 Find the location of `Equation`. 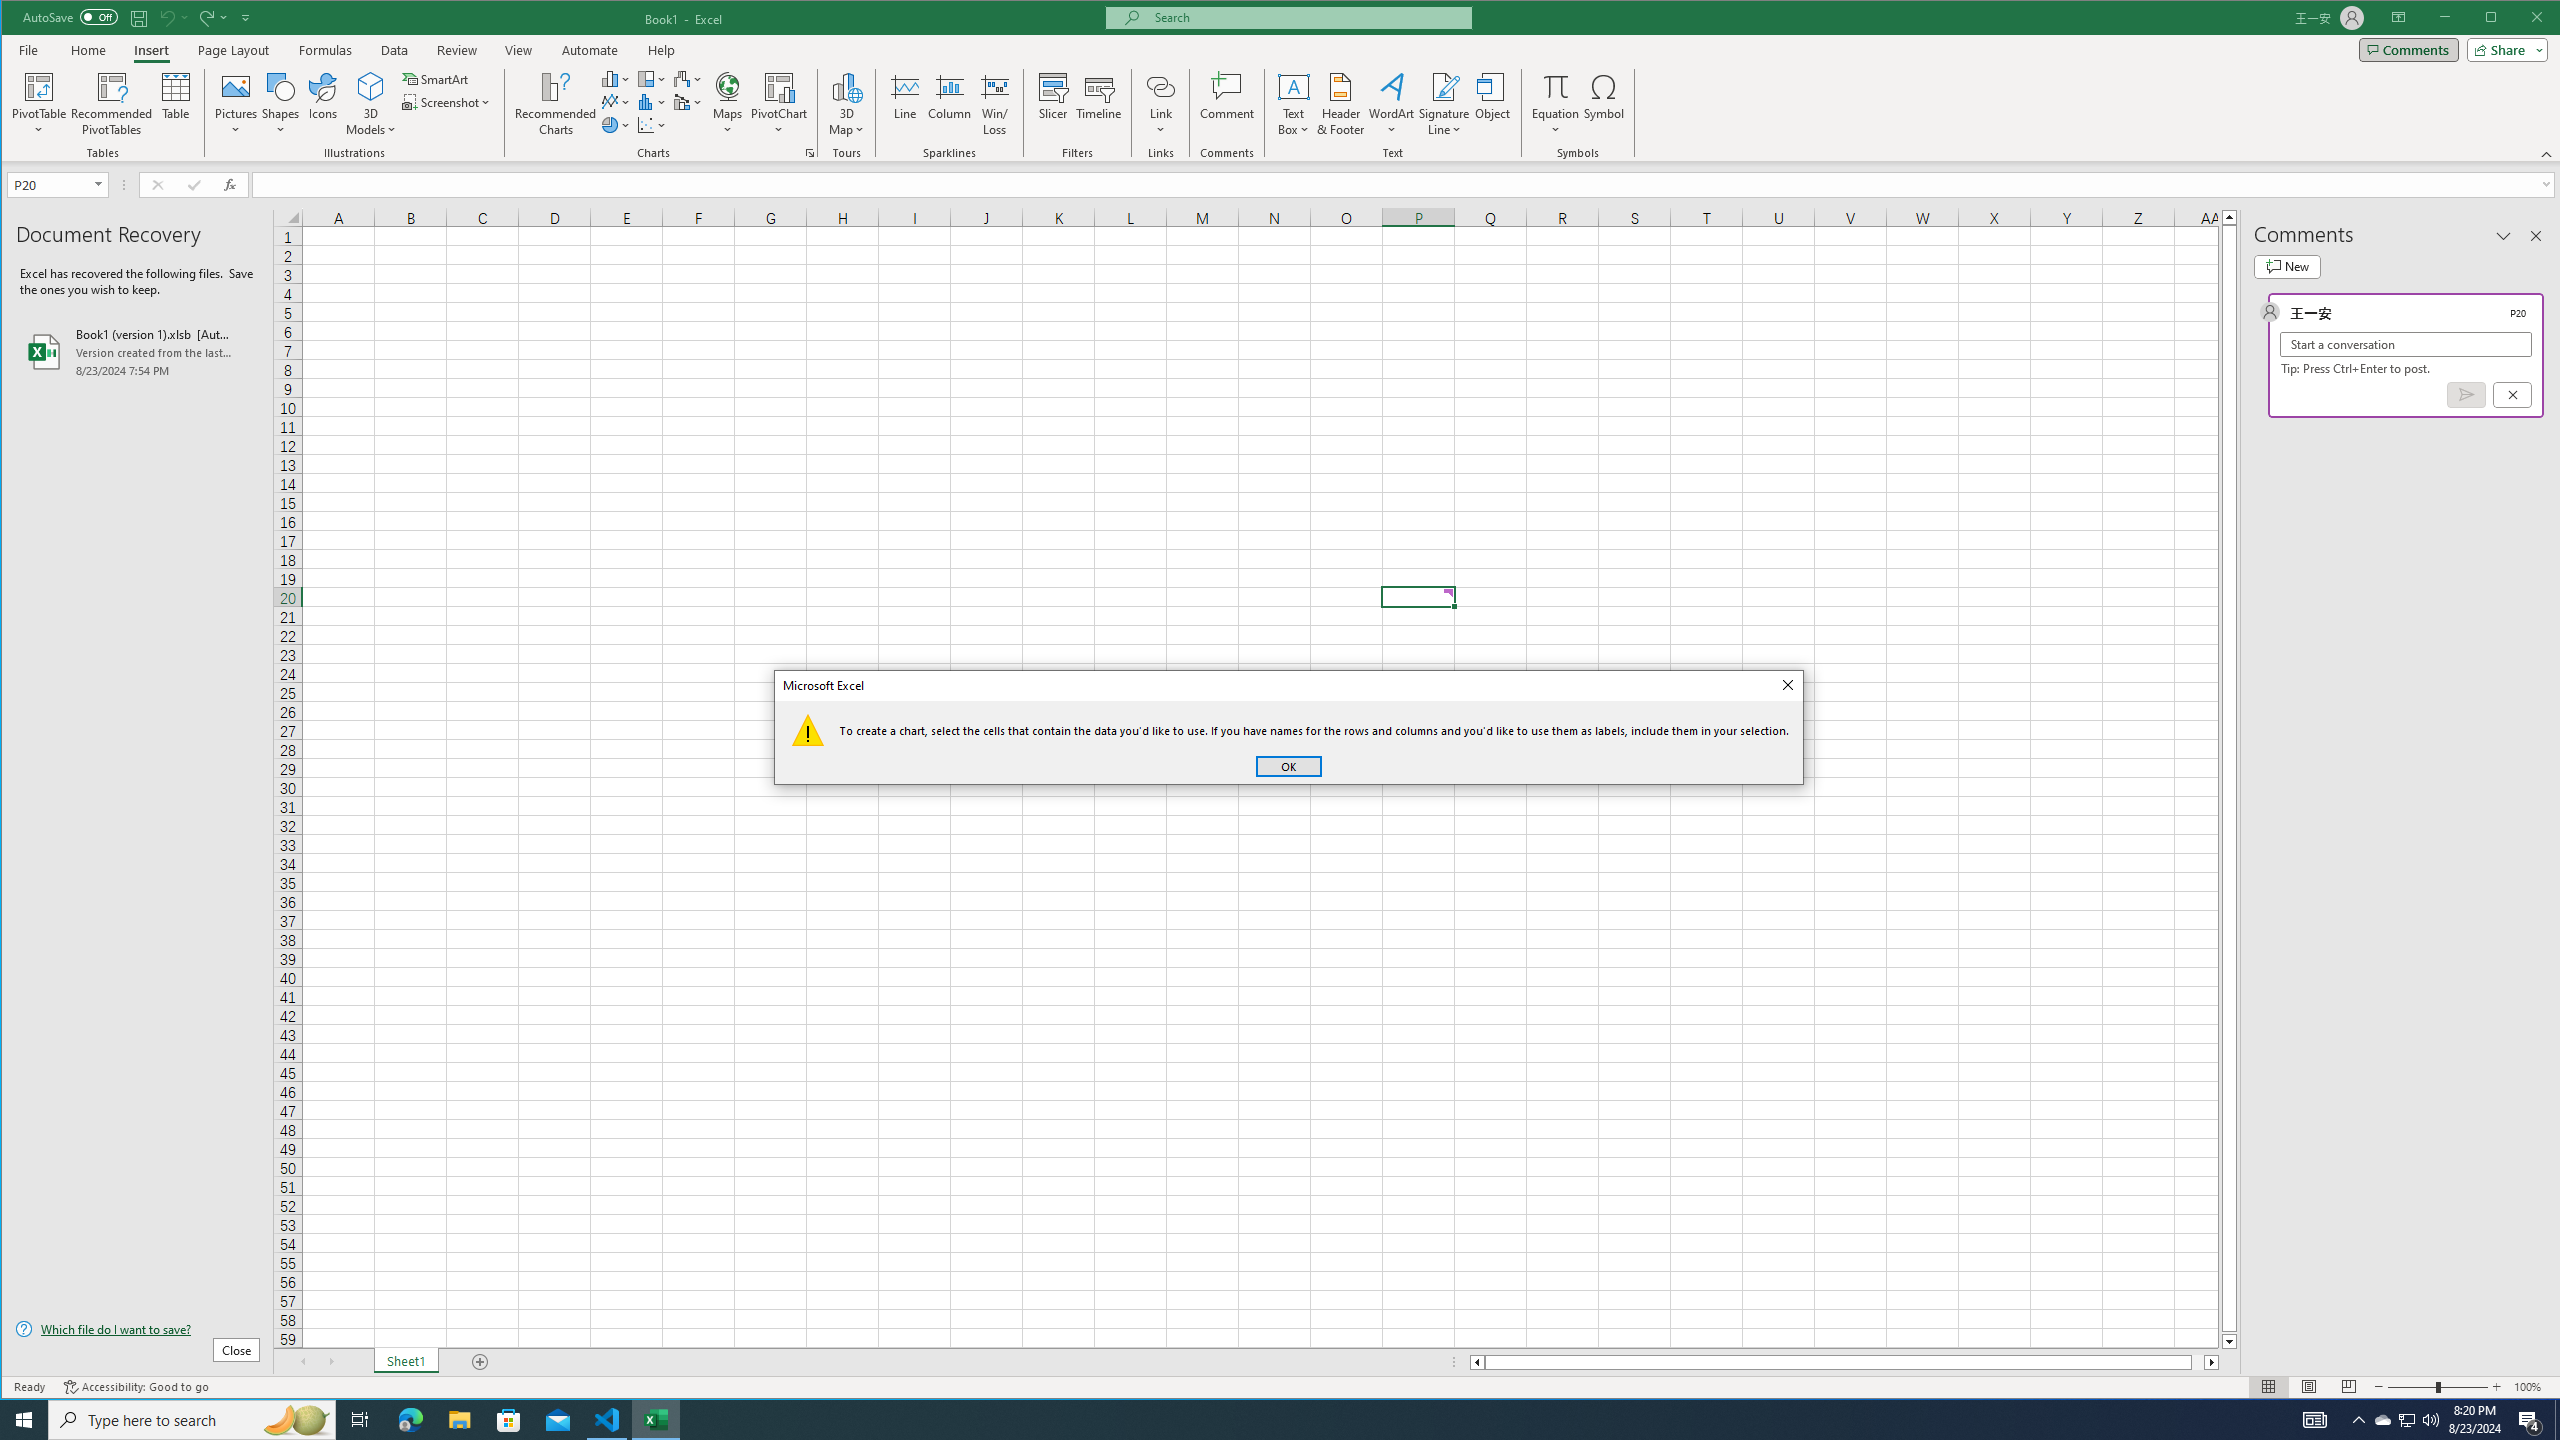

Equation is located at coordinates (1556, 86).